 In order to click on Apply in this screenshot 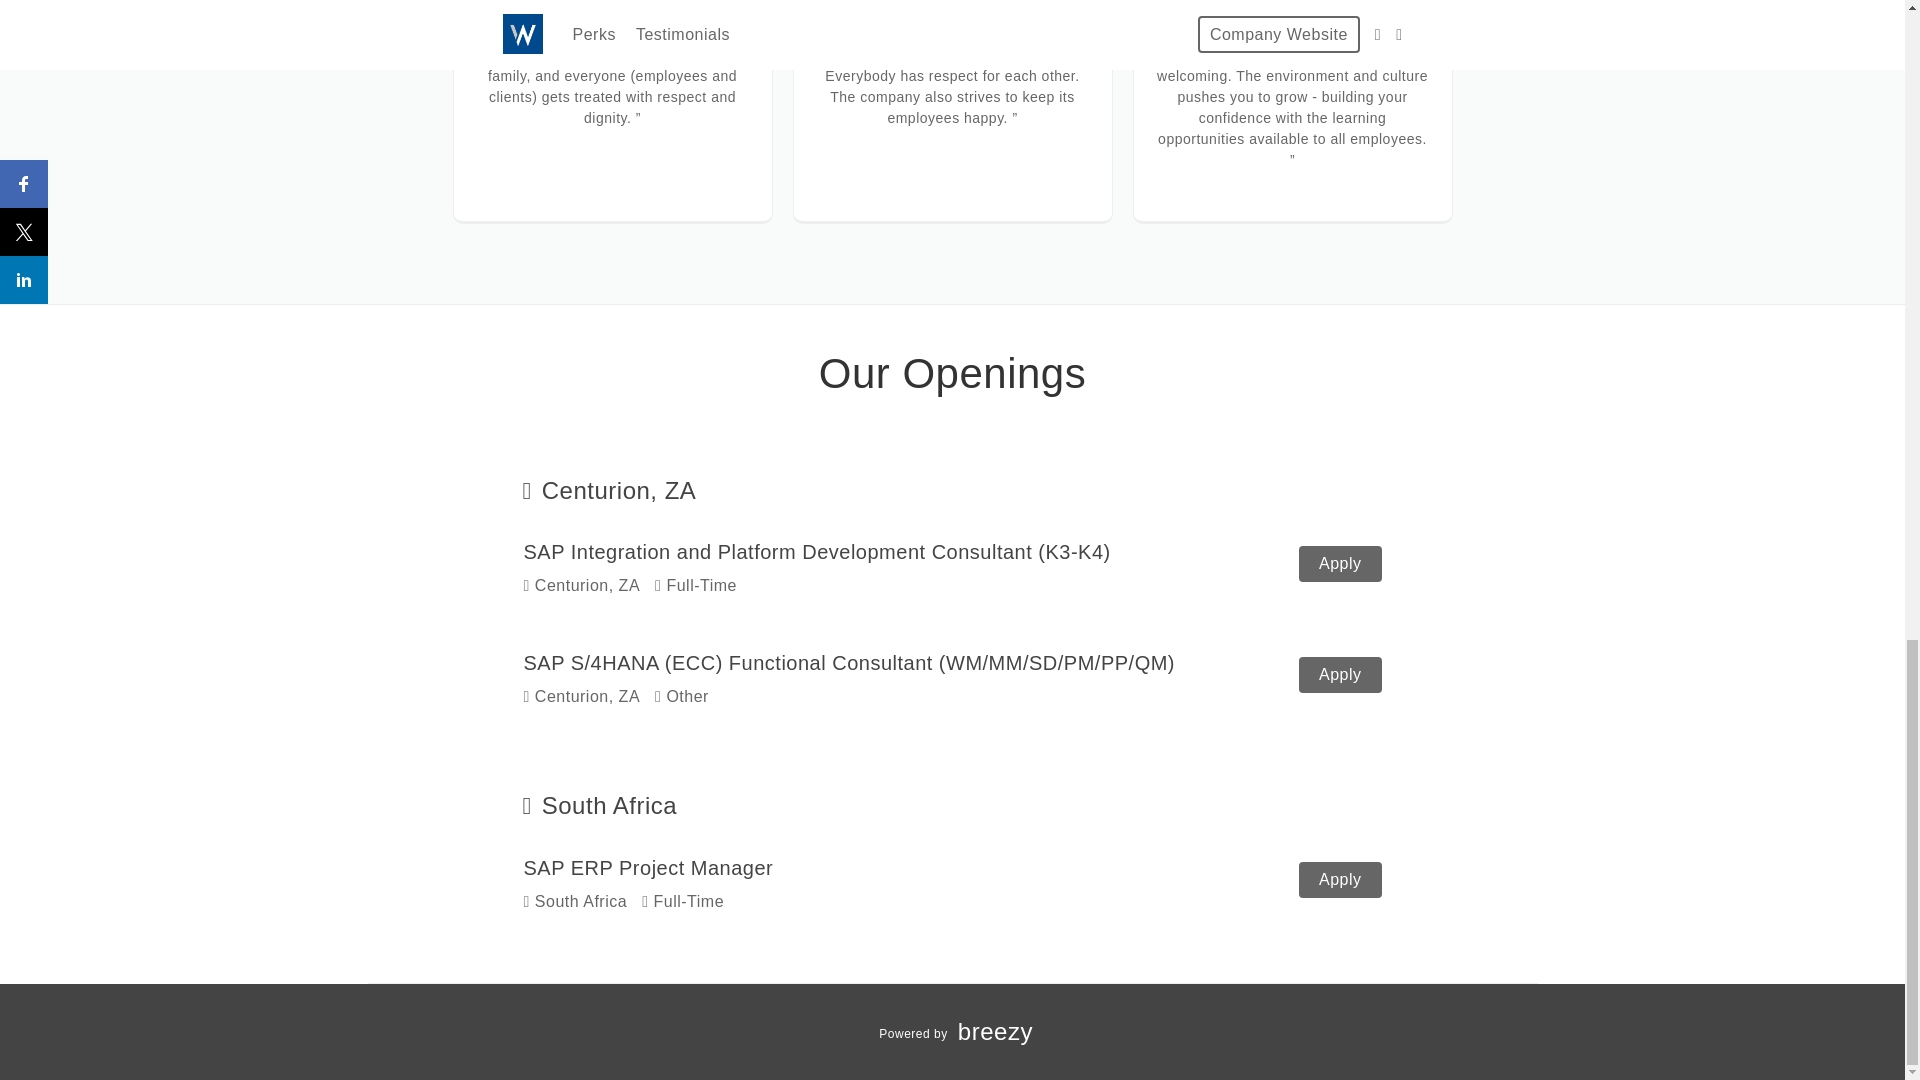, I will do `click(1340, 879)`.